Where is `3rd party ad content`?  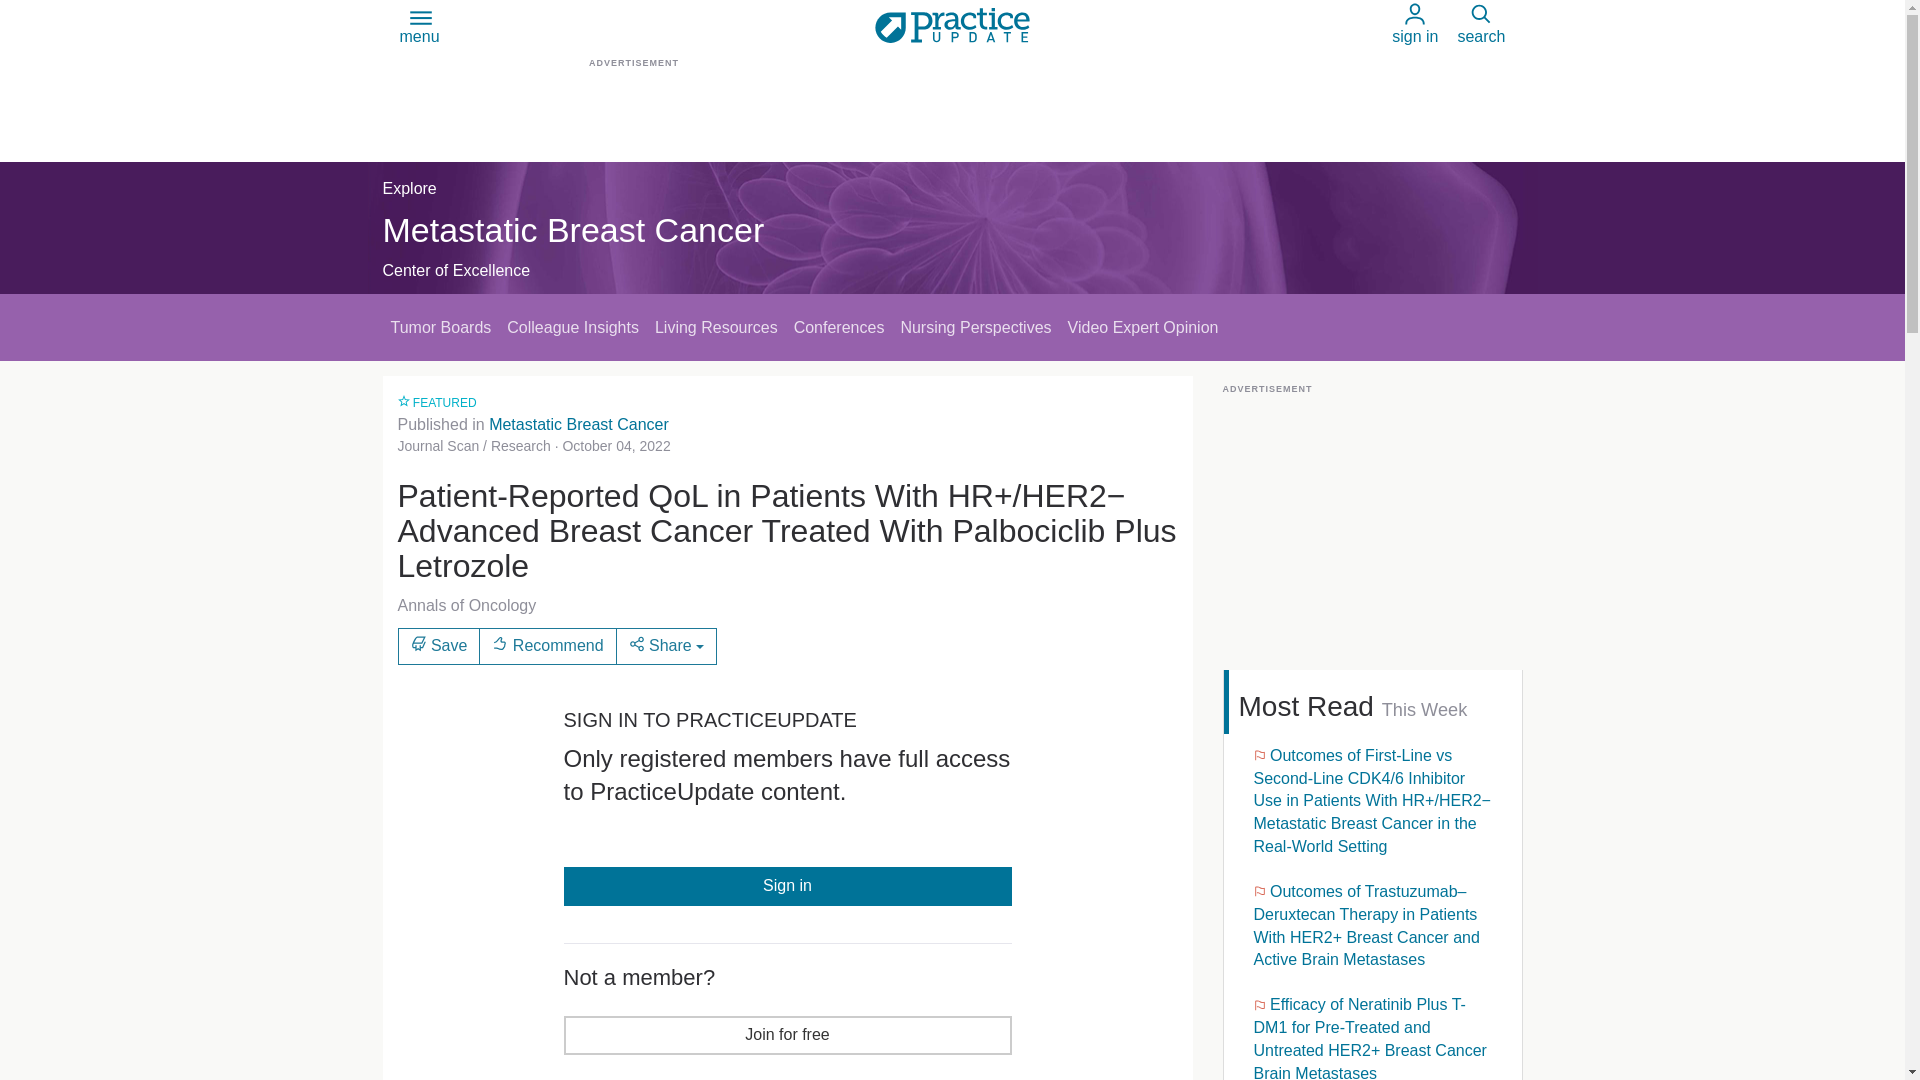 3rd party ad content is located at coordinates (951, 118).